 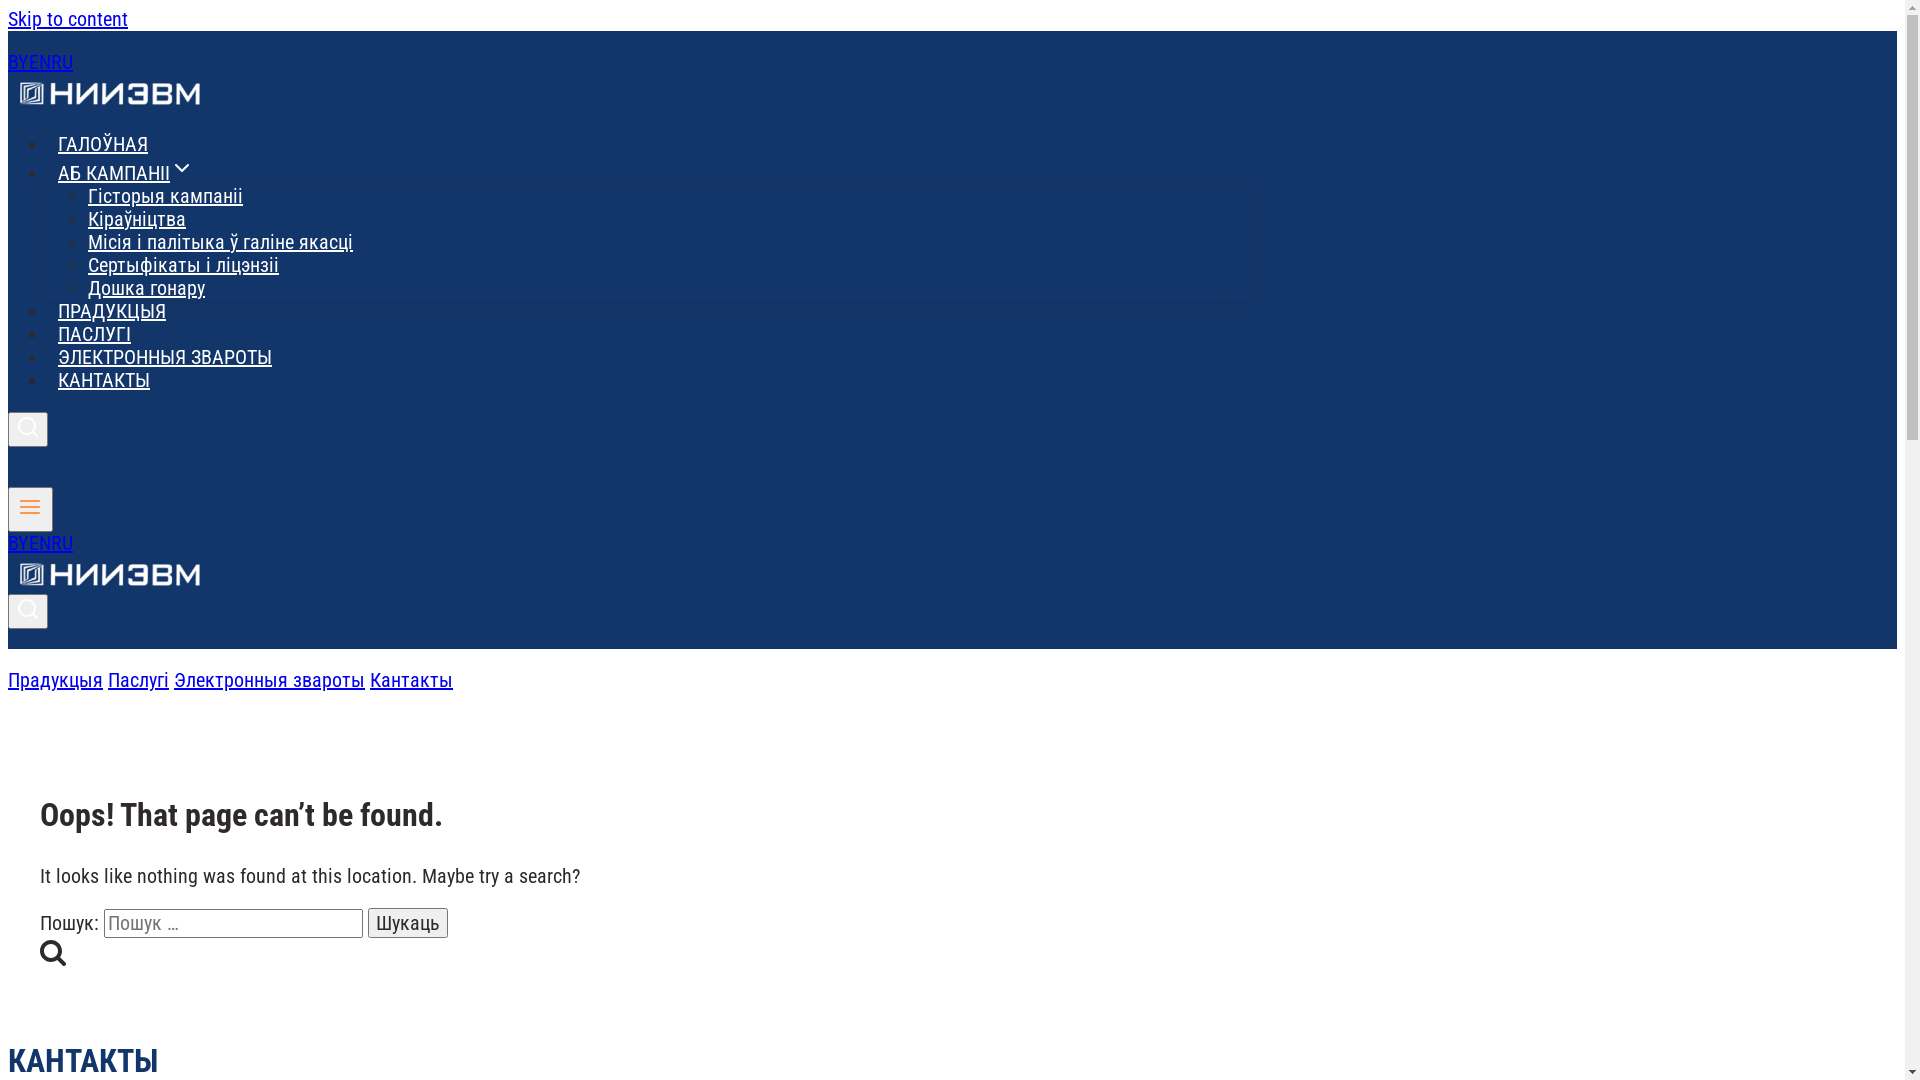 I want to click on RU, so click(x=62, y=62).